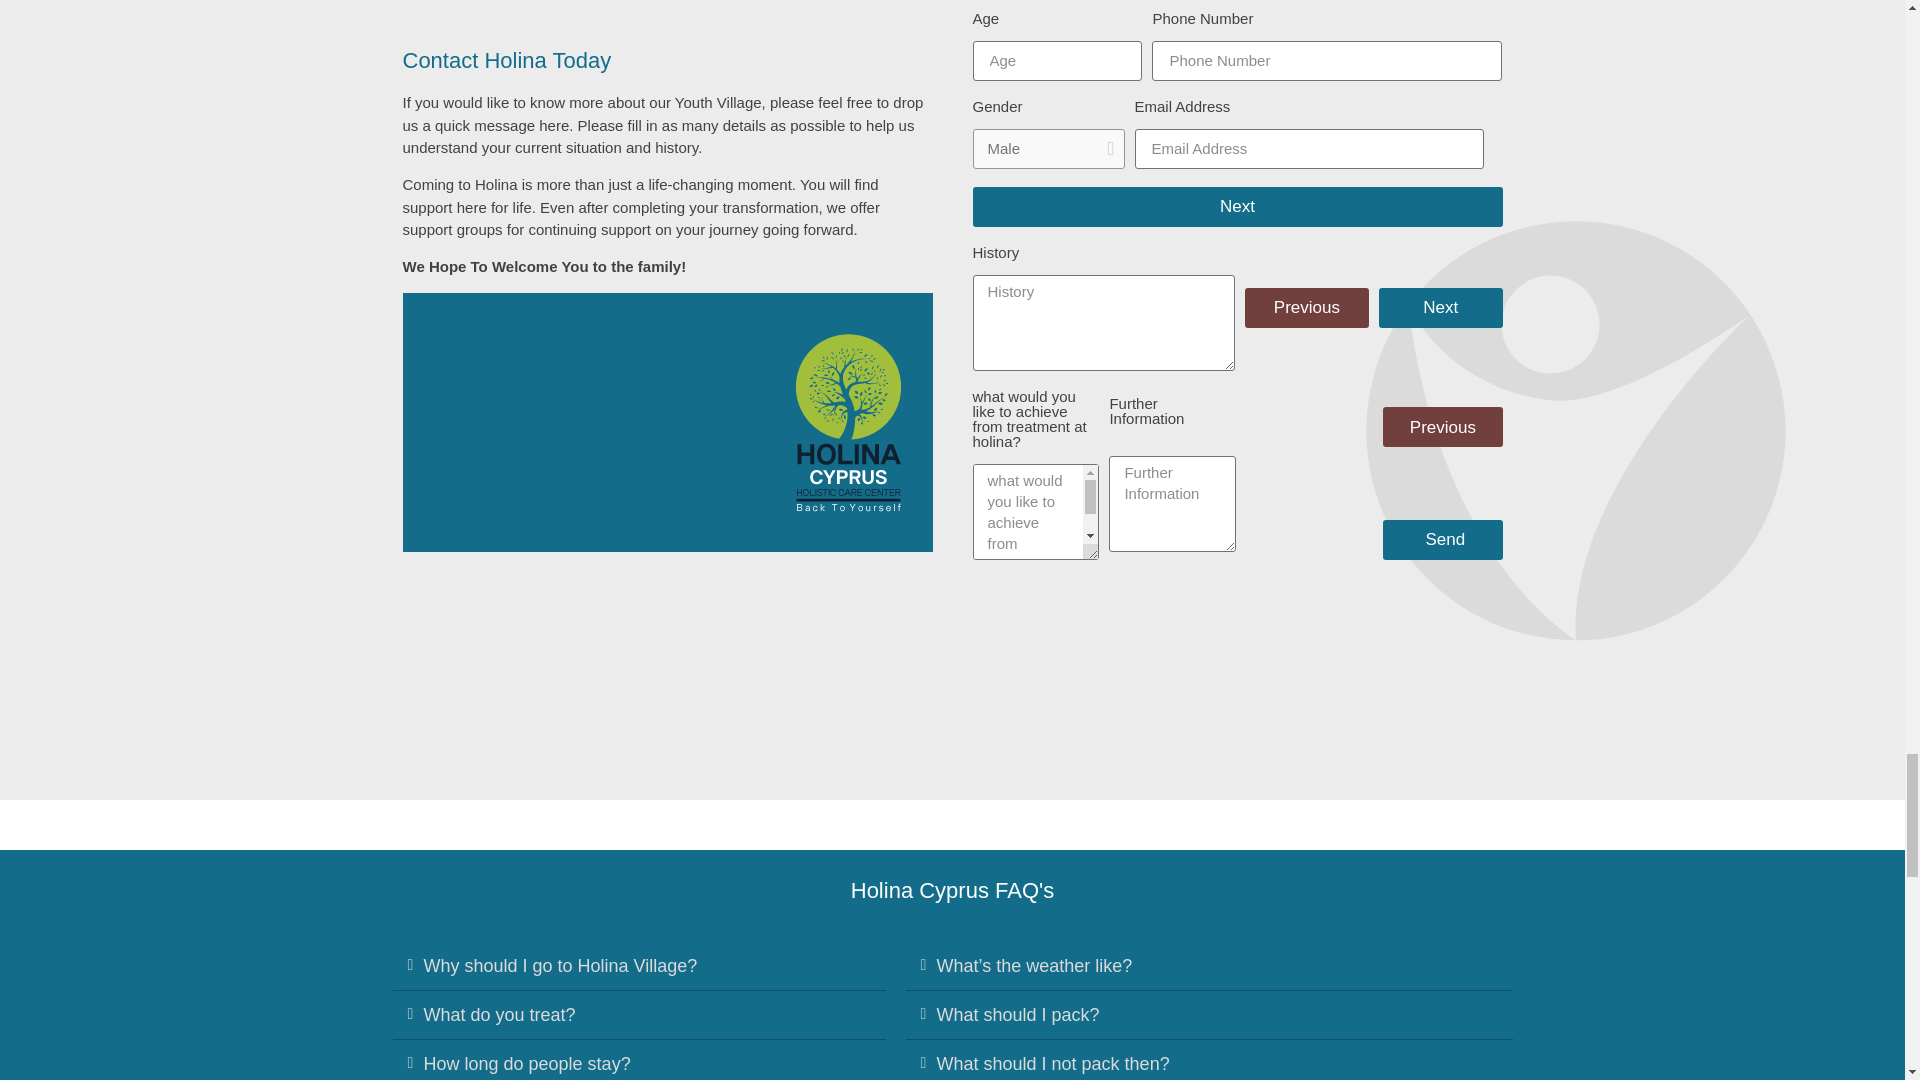 This screenshot has height=1080, width=1920. I want to click on How long do people stay?, so click(528, 1064).